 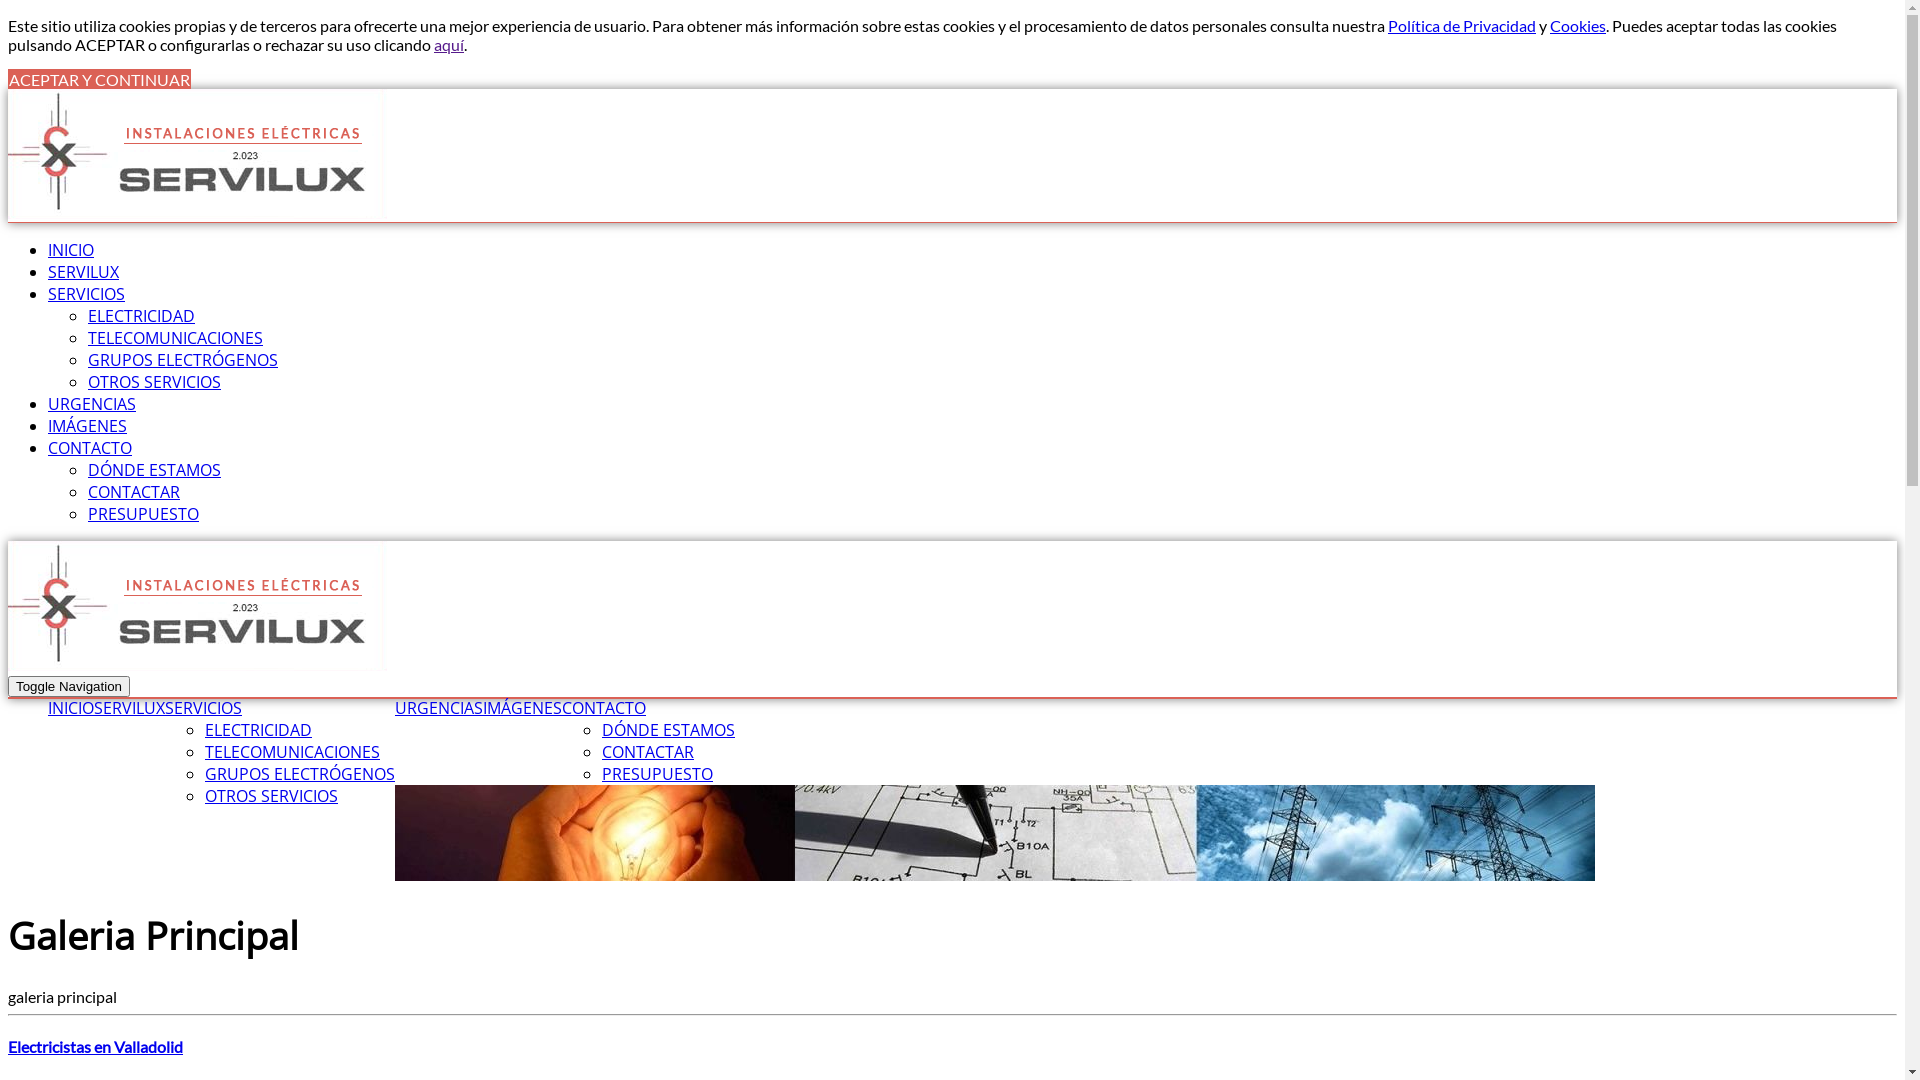 I want to click on TELECOMUNICACIONES, so click(x=292, y=752).